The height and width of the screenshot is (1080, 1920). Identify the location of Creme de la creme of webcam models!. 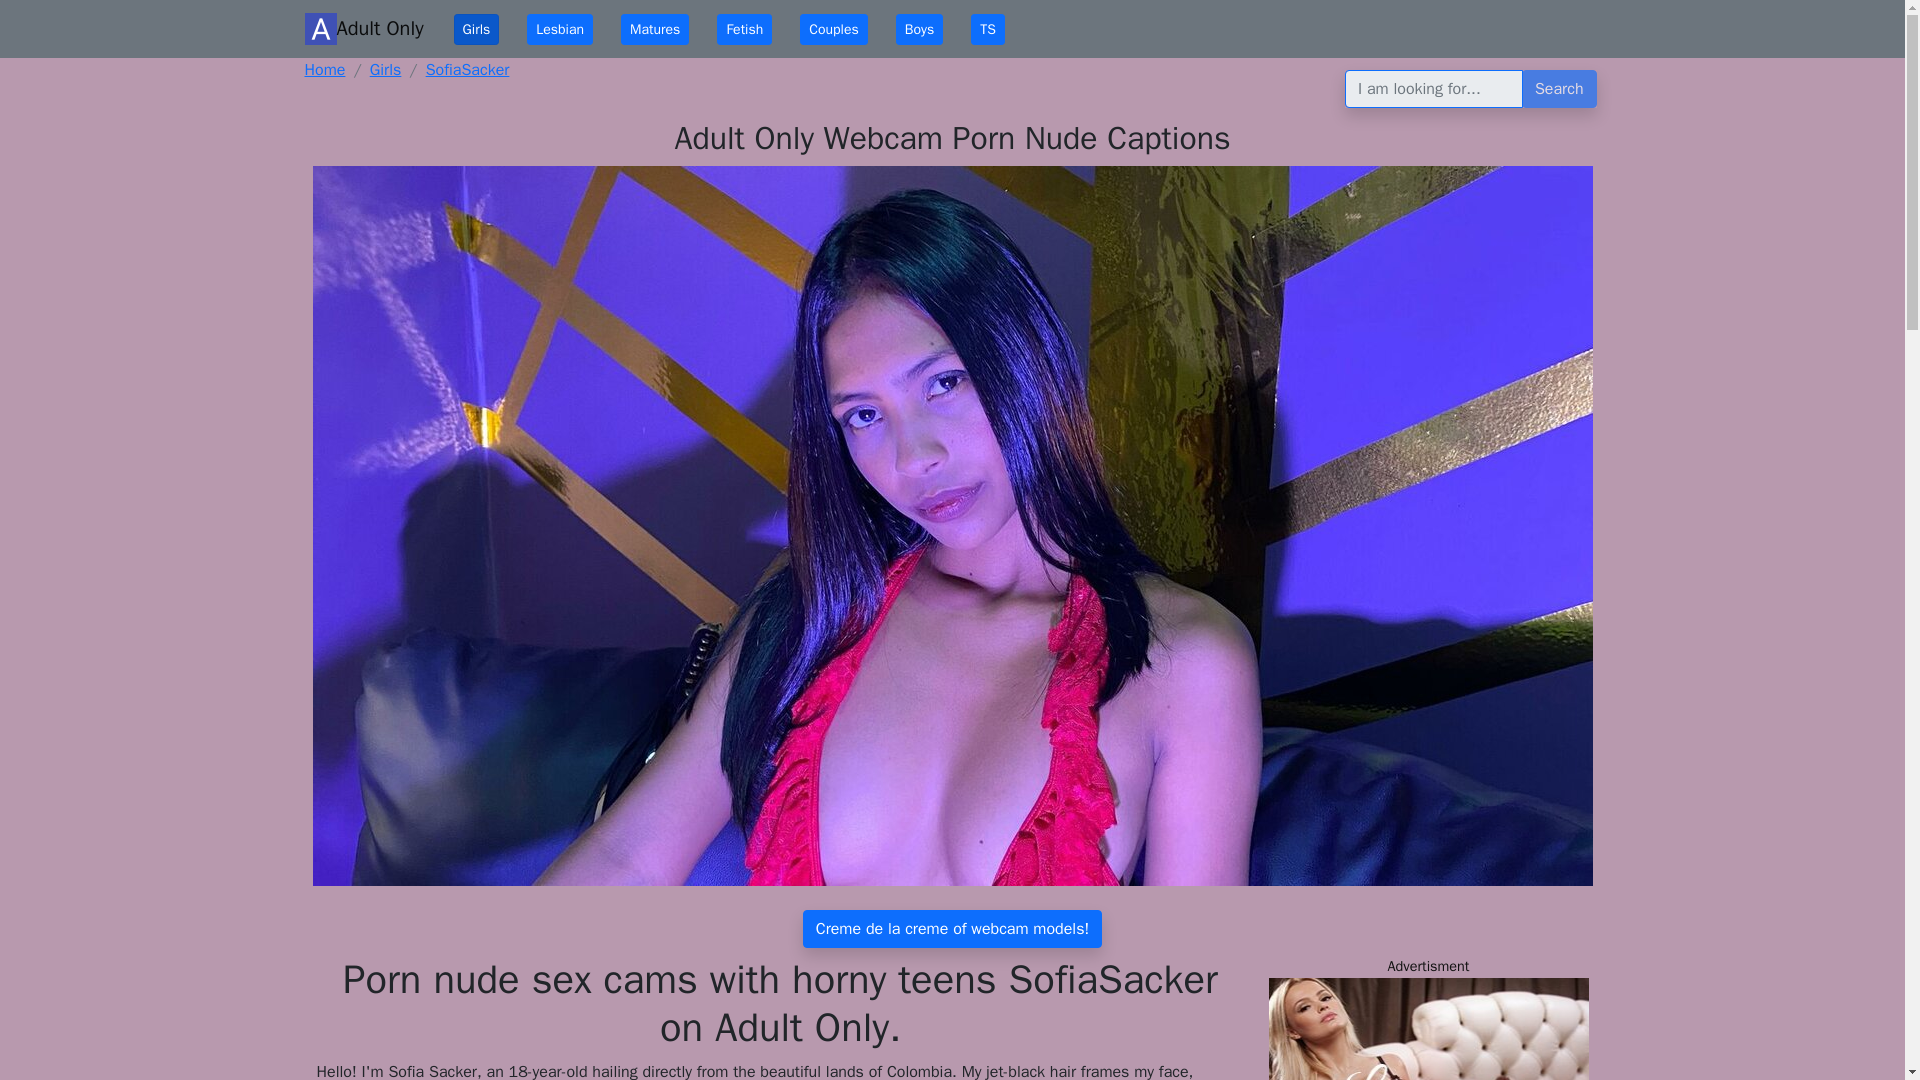
(952, 929).